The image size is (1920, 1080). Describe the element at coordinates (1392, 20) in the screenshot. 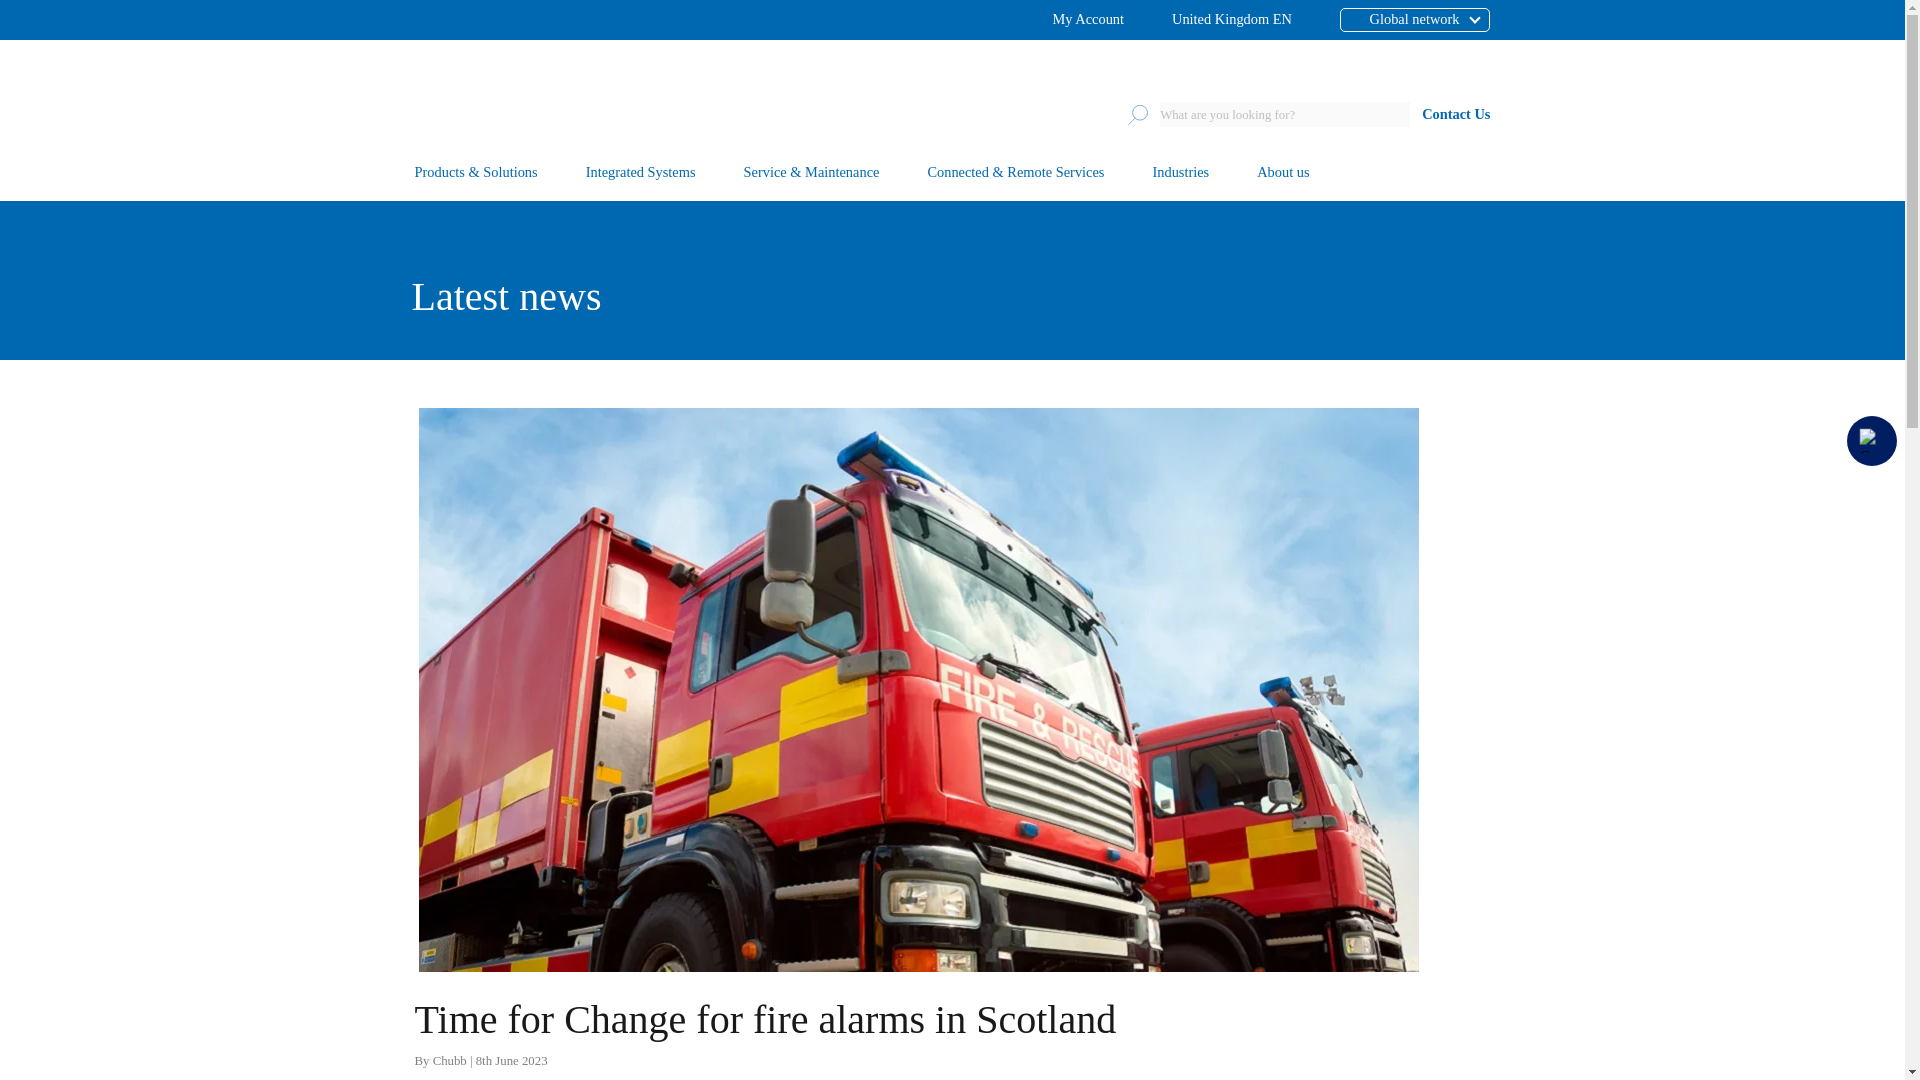

I see `Global network` at that location.